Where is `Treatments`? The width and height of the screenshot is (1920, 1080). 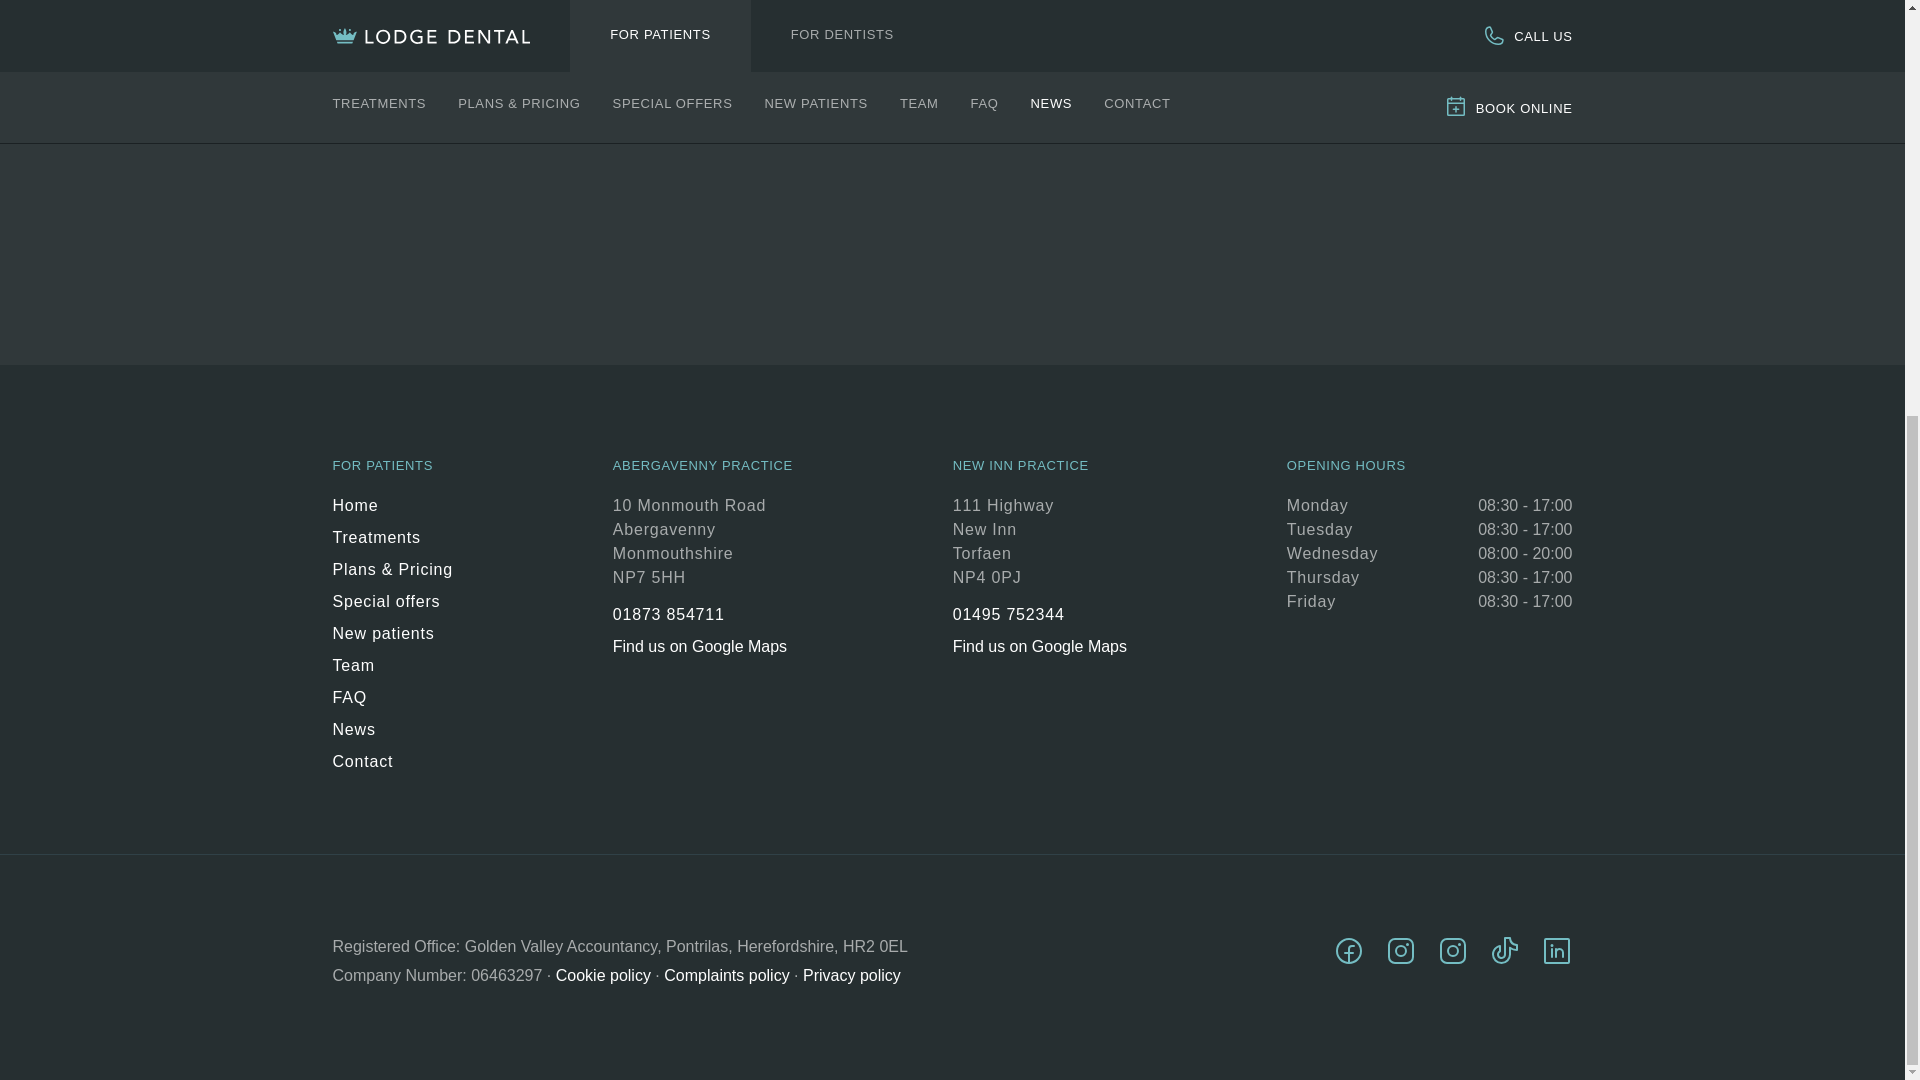
Treatments is located at coordinates (392, 542).